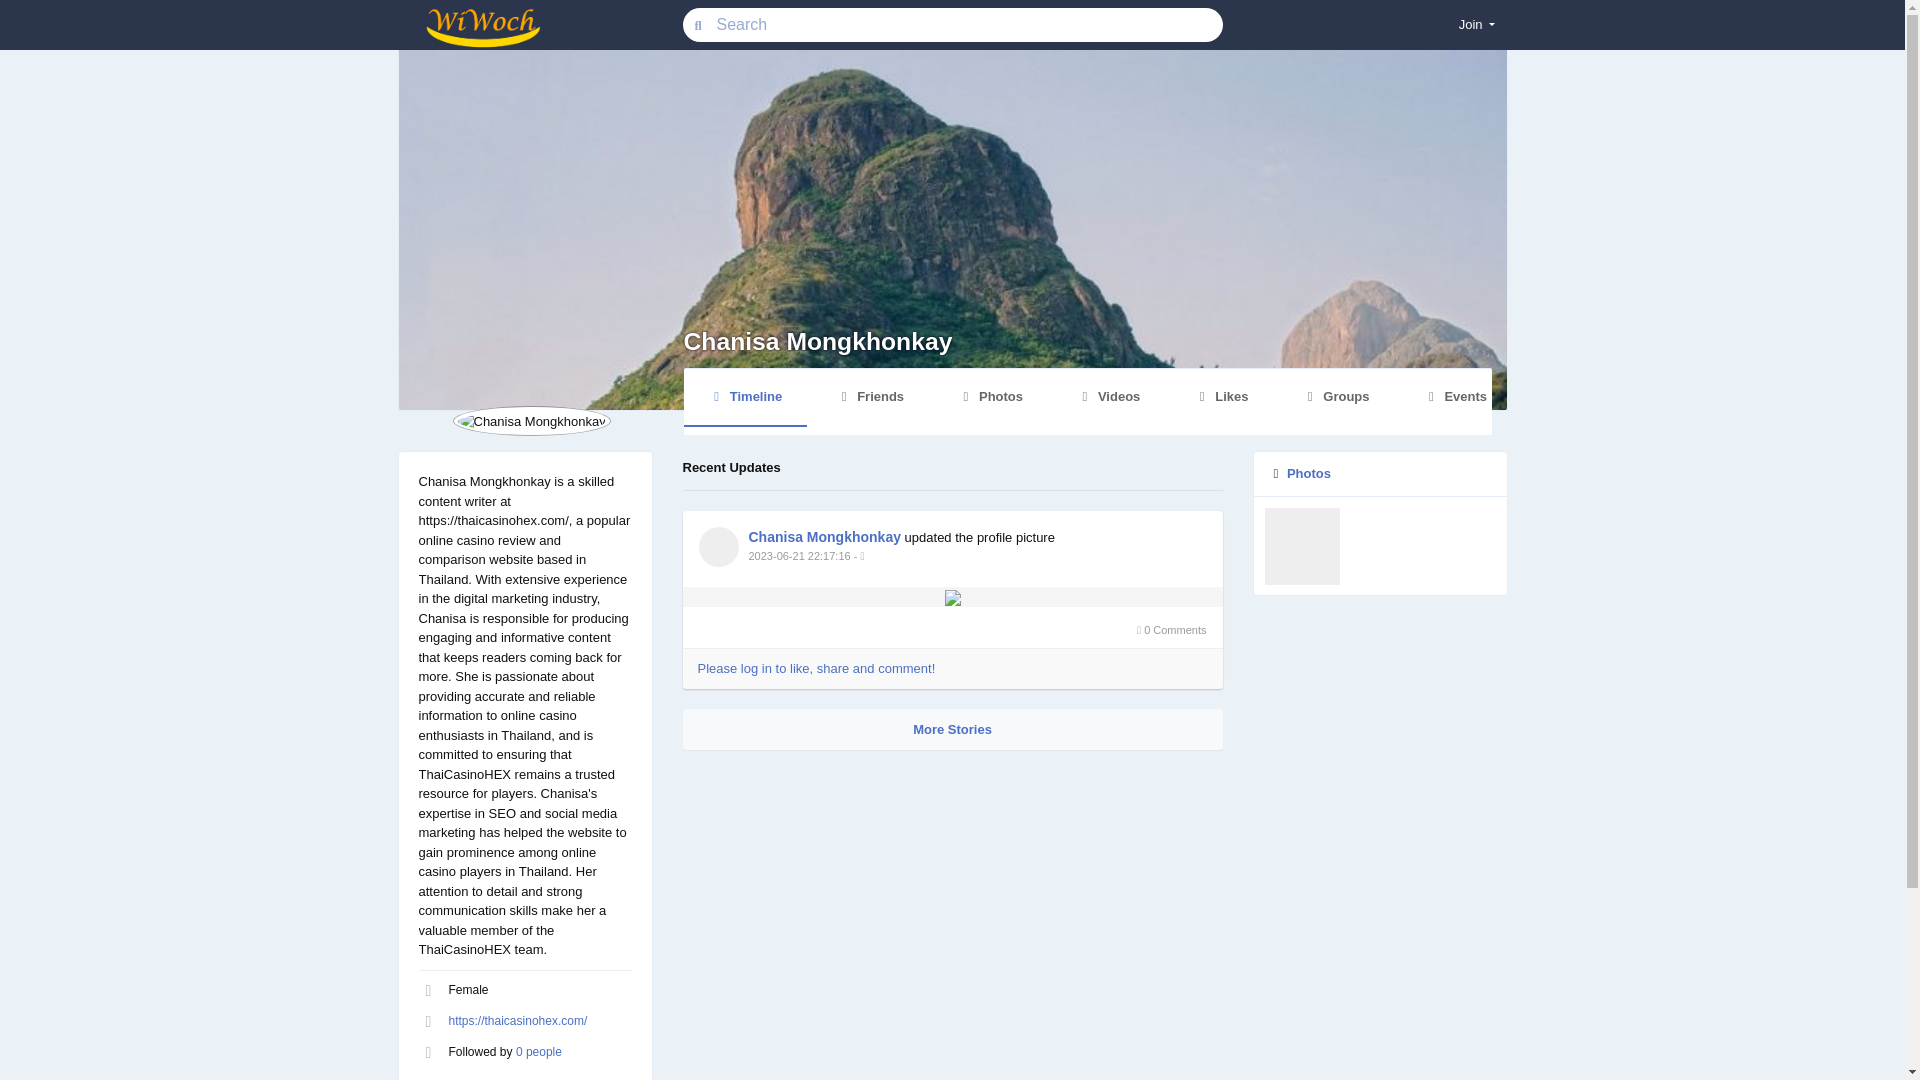 This screenshot has height=1080, width=1920. What do you see at coordinates (824, 537) in the screenshot?
I see `Chanisa Mongkhonkay` at bounding box center [824, 537].